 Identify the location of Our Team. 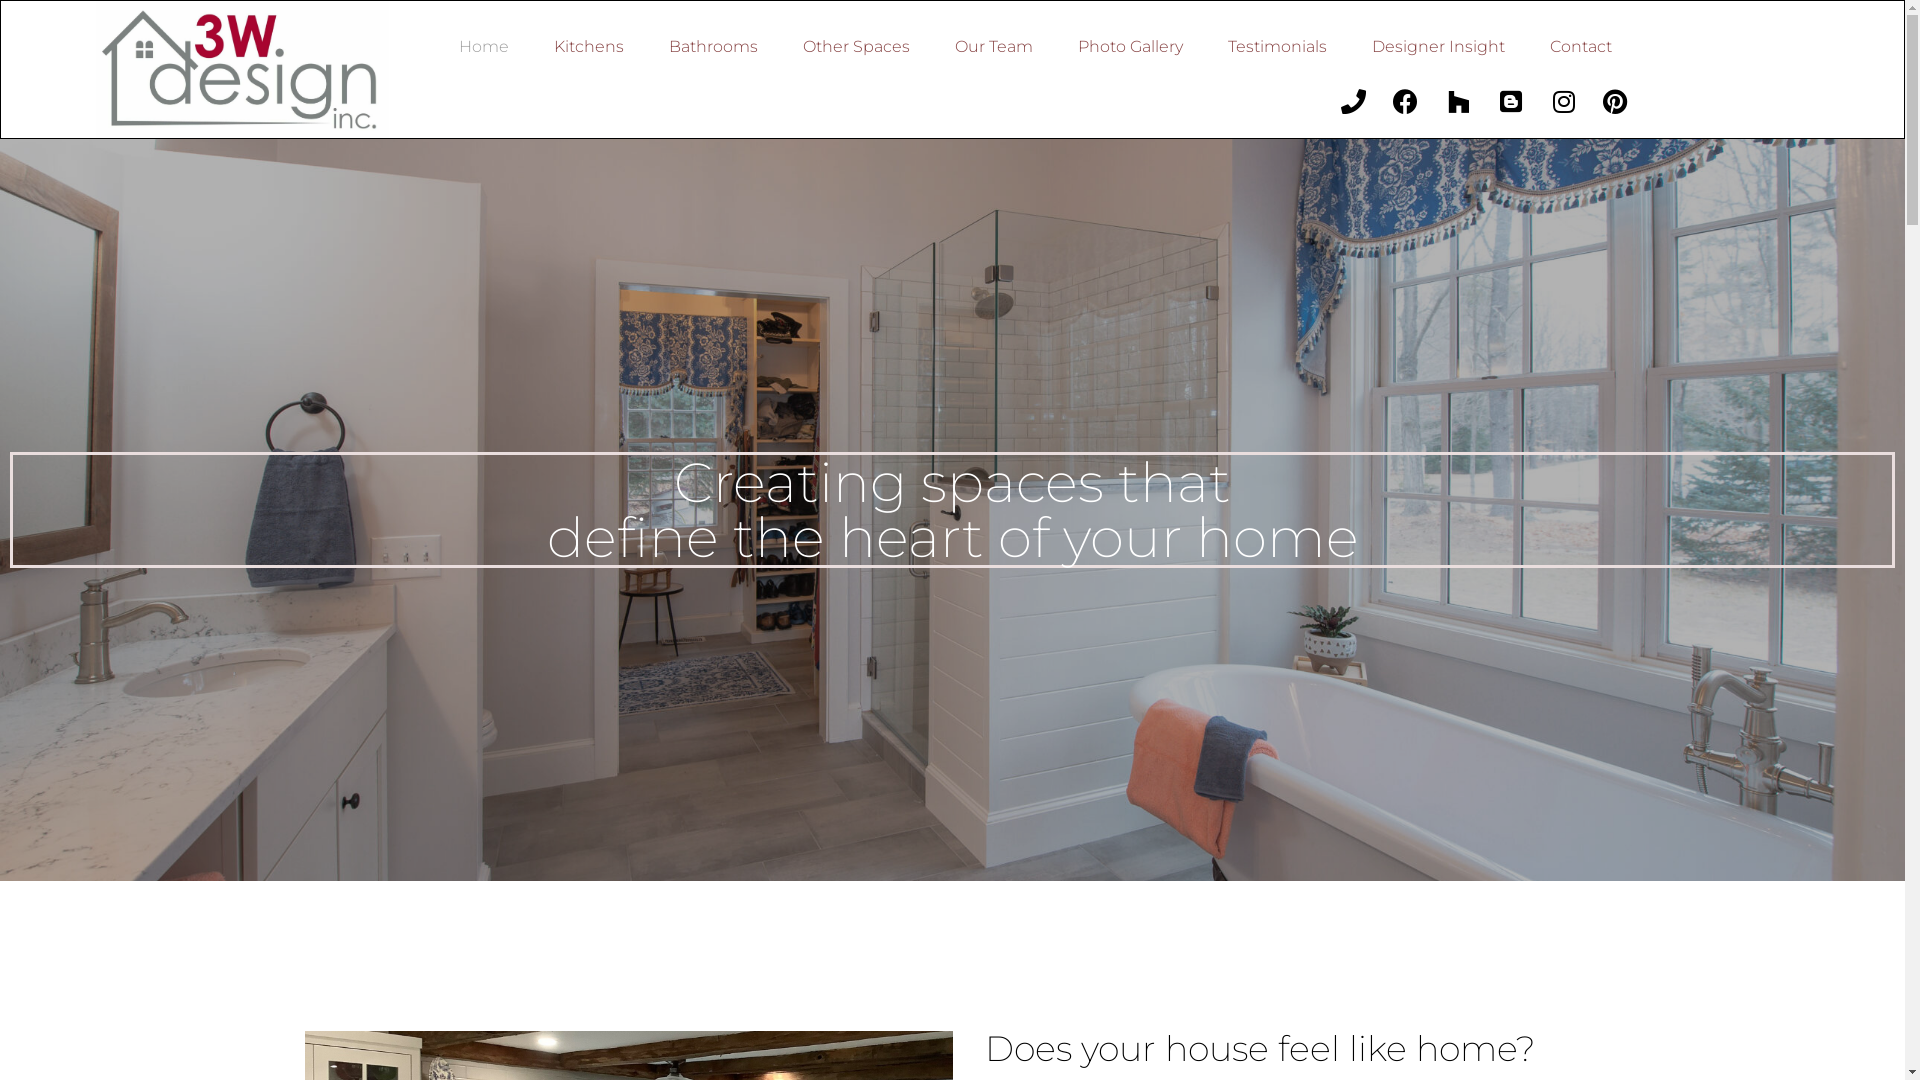
(994, 46).